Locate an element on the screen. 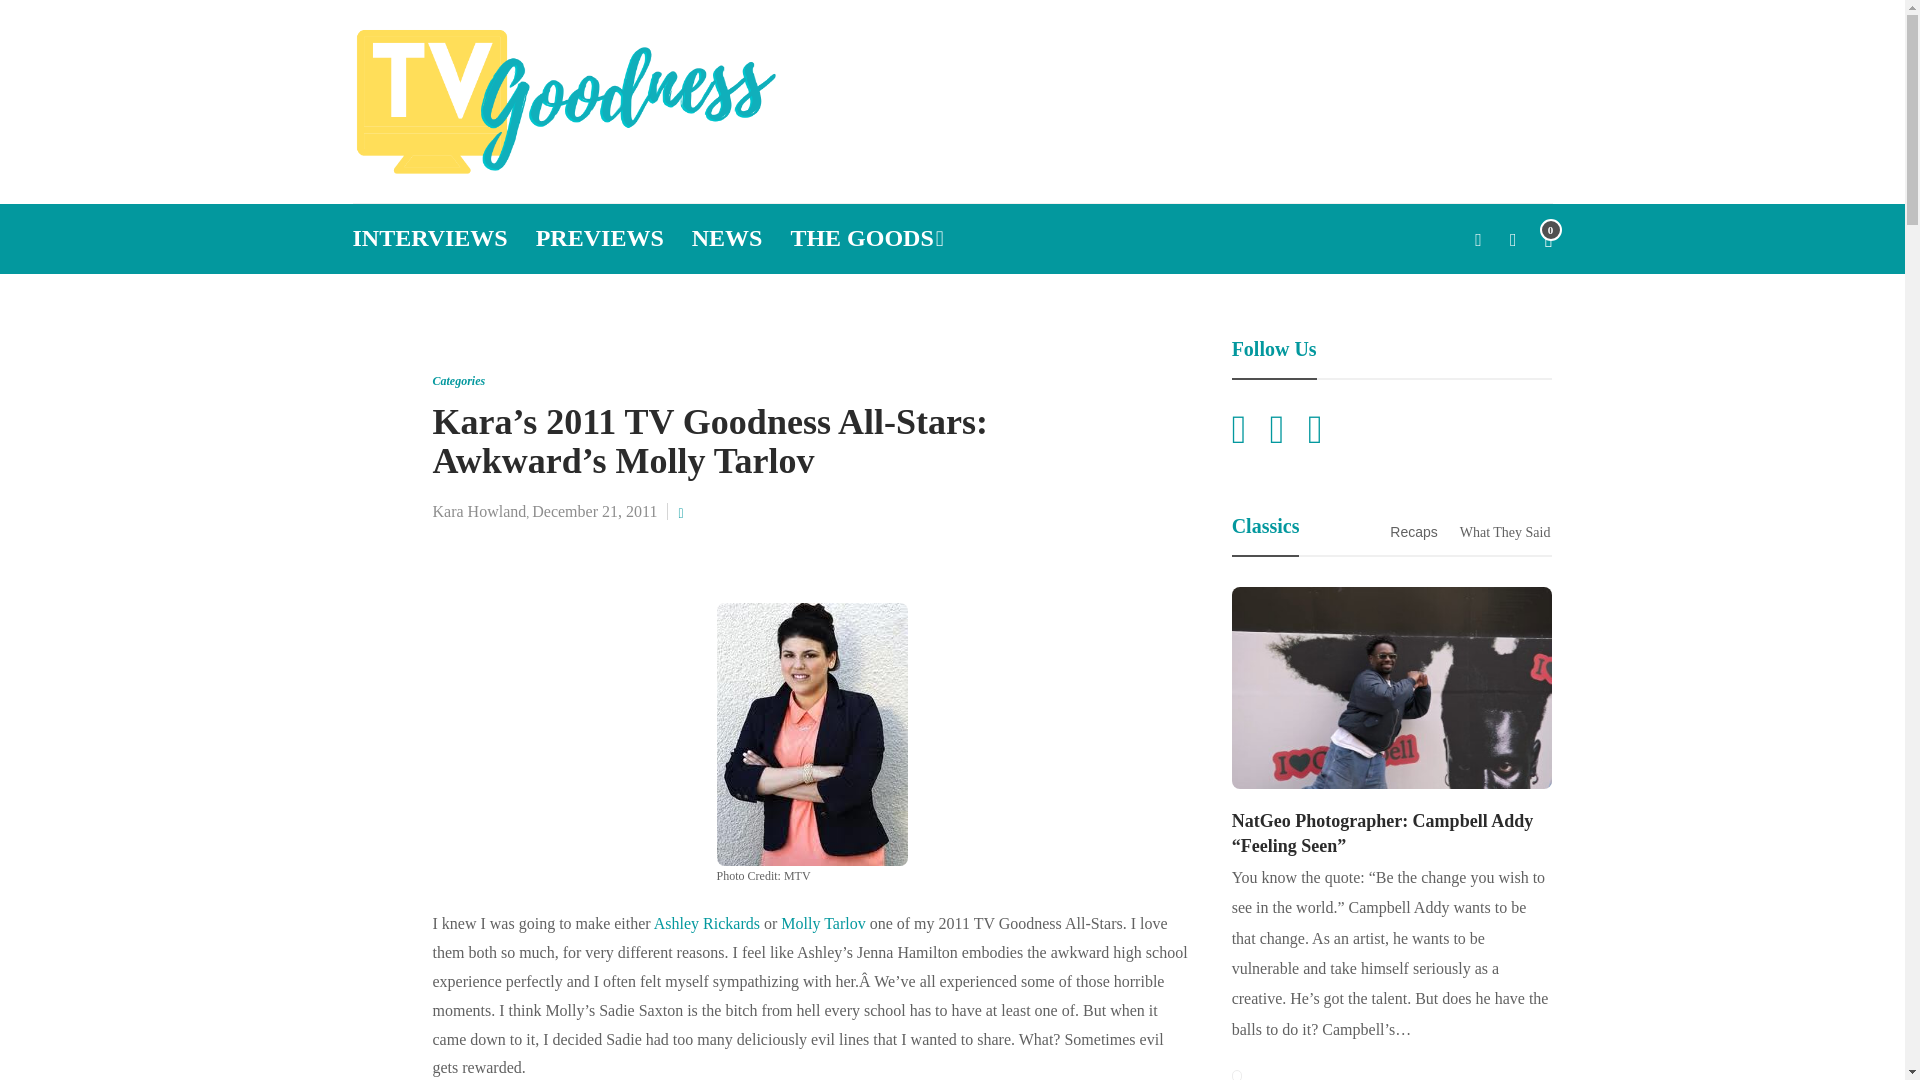  Categories is located at coordinates (458, 380).